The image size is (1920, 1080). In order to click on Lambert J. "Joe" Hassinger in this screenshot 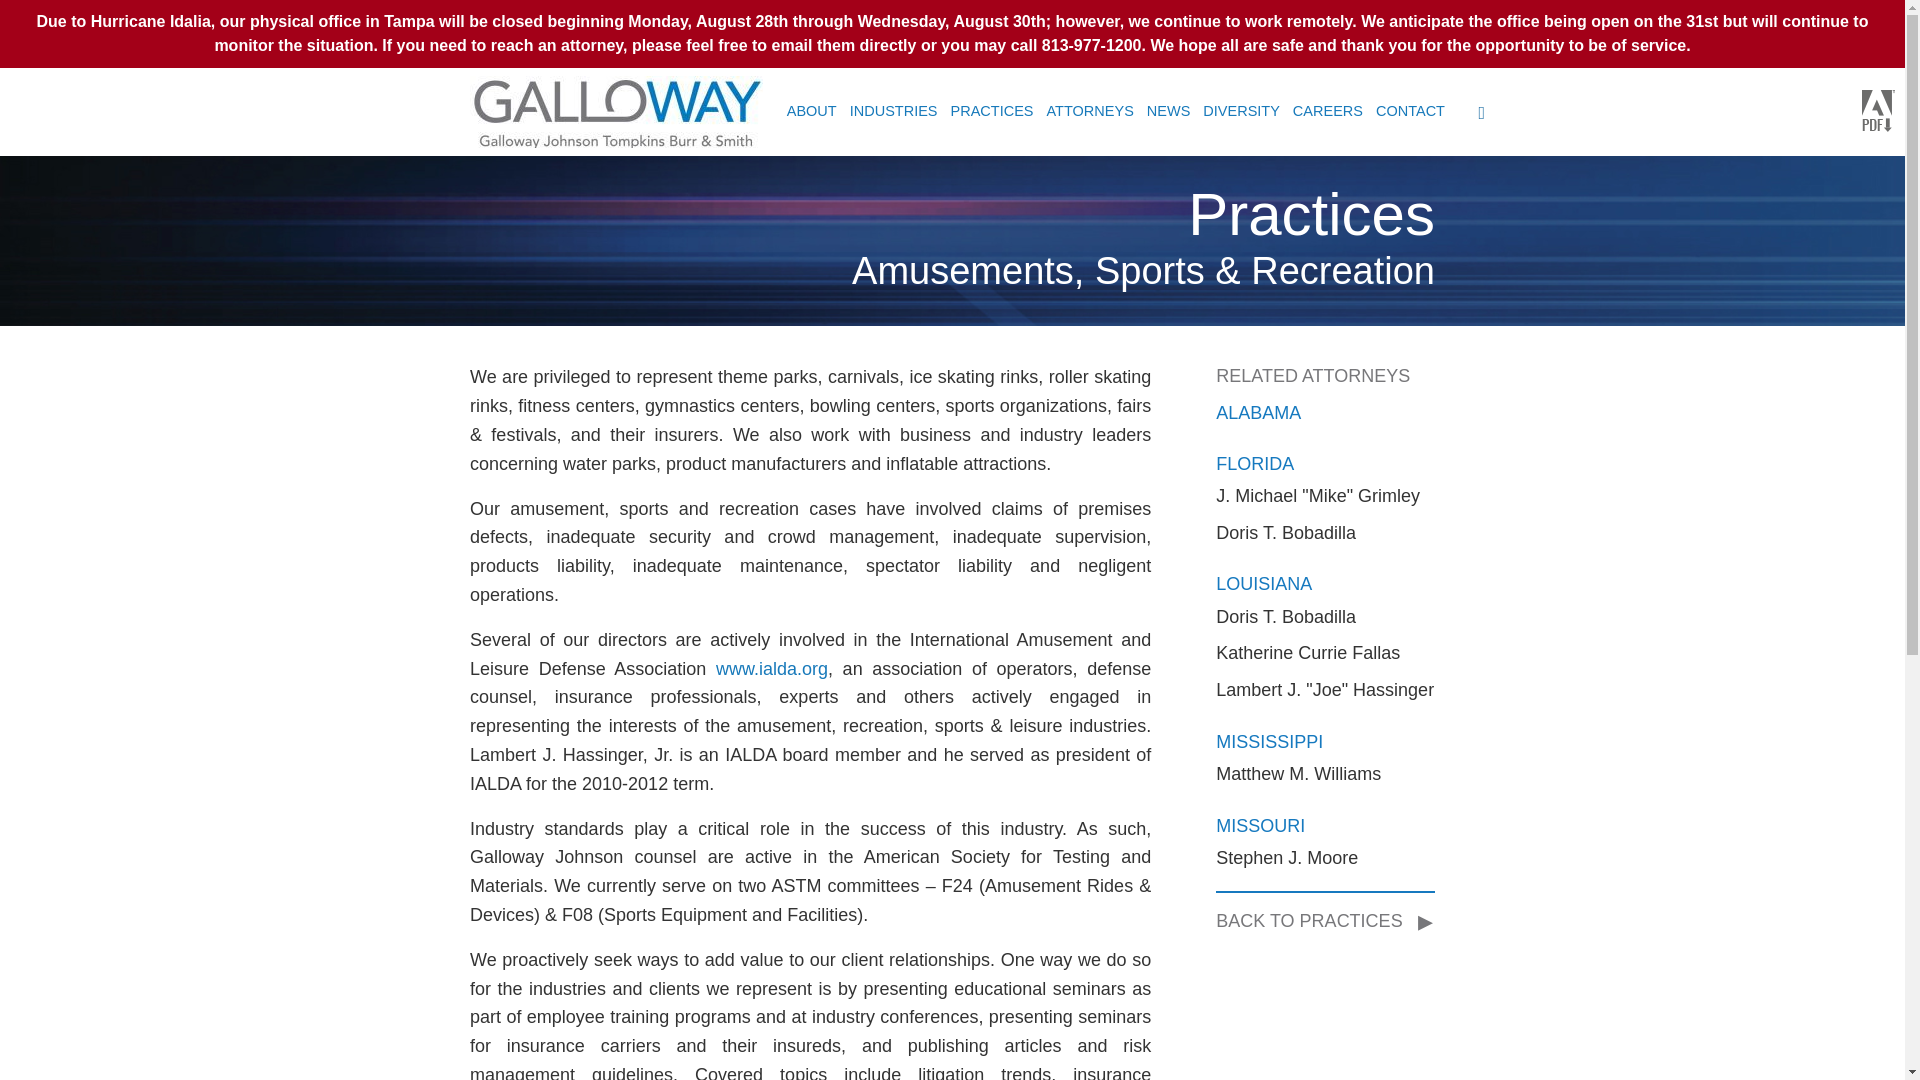, I will do `click(1324, 690)`.